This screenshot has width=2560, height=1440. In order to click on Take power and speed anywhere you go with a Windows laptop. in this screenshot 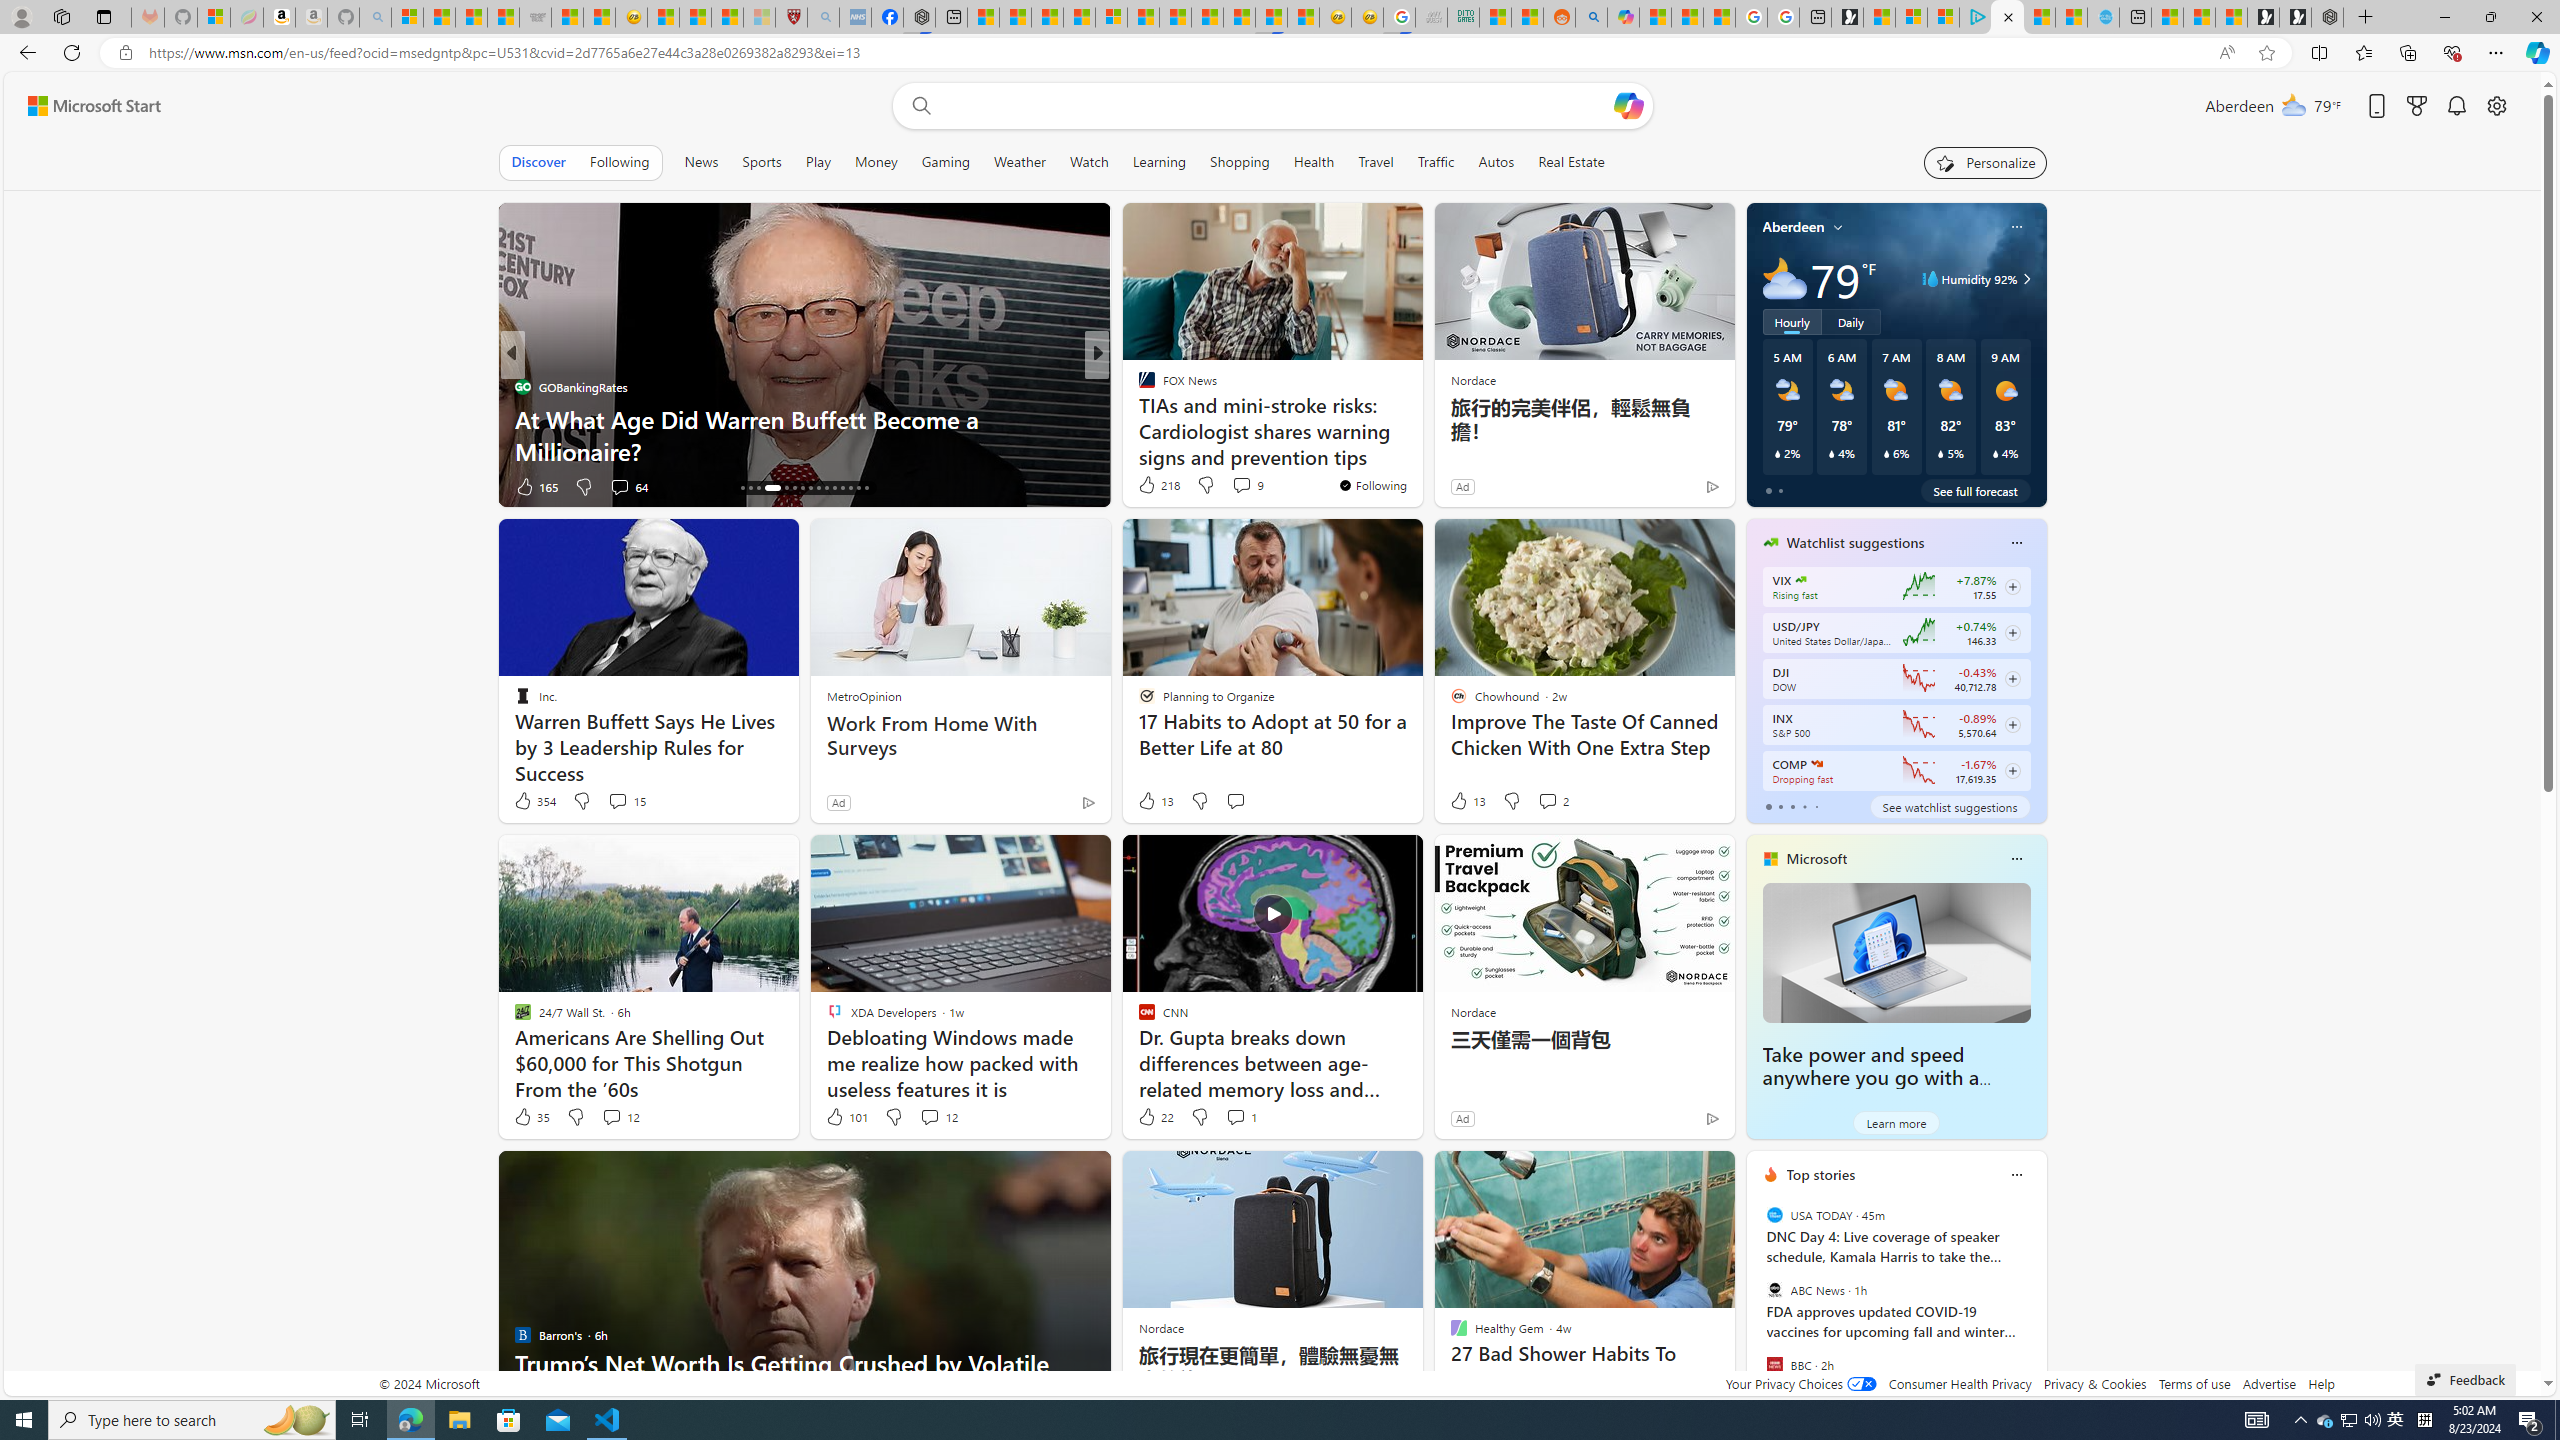, I will do `click(1896, 952)`.